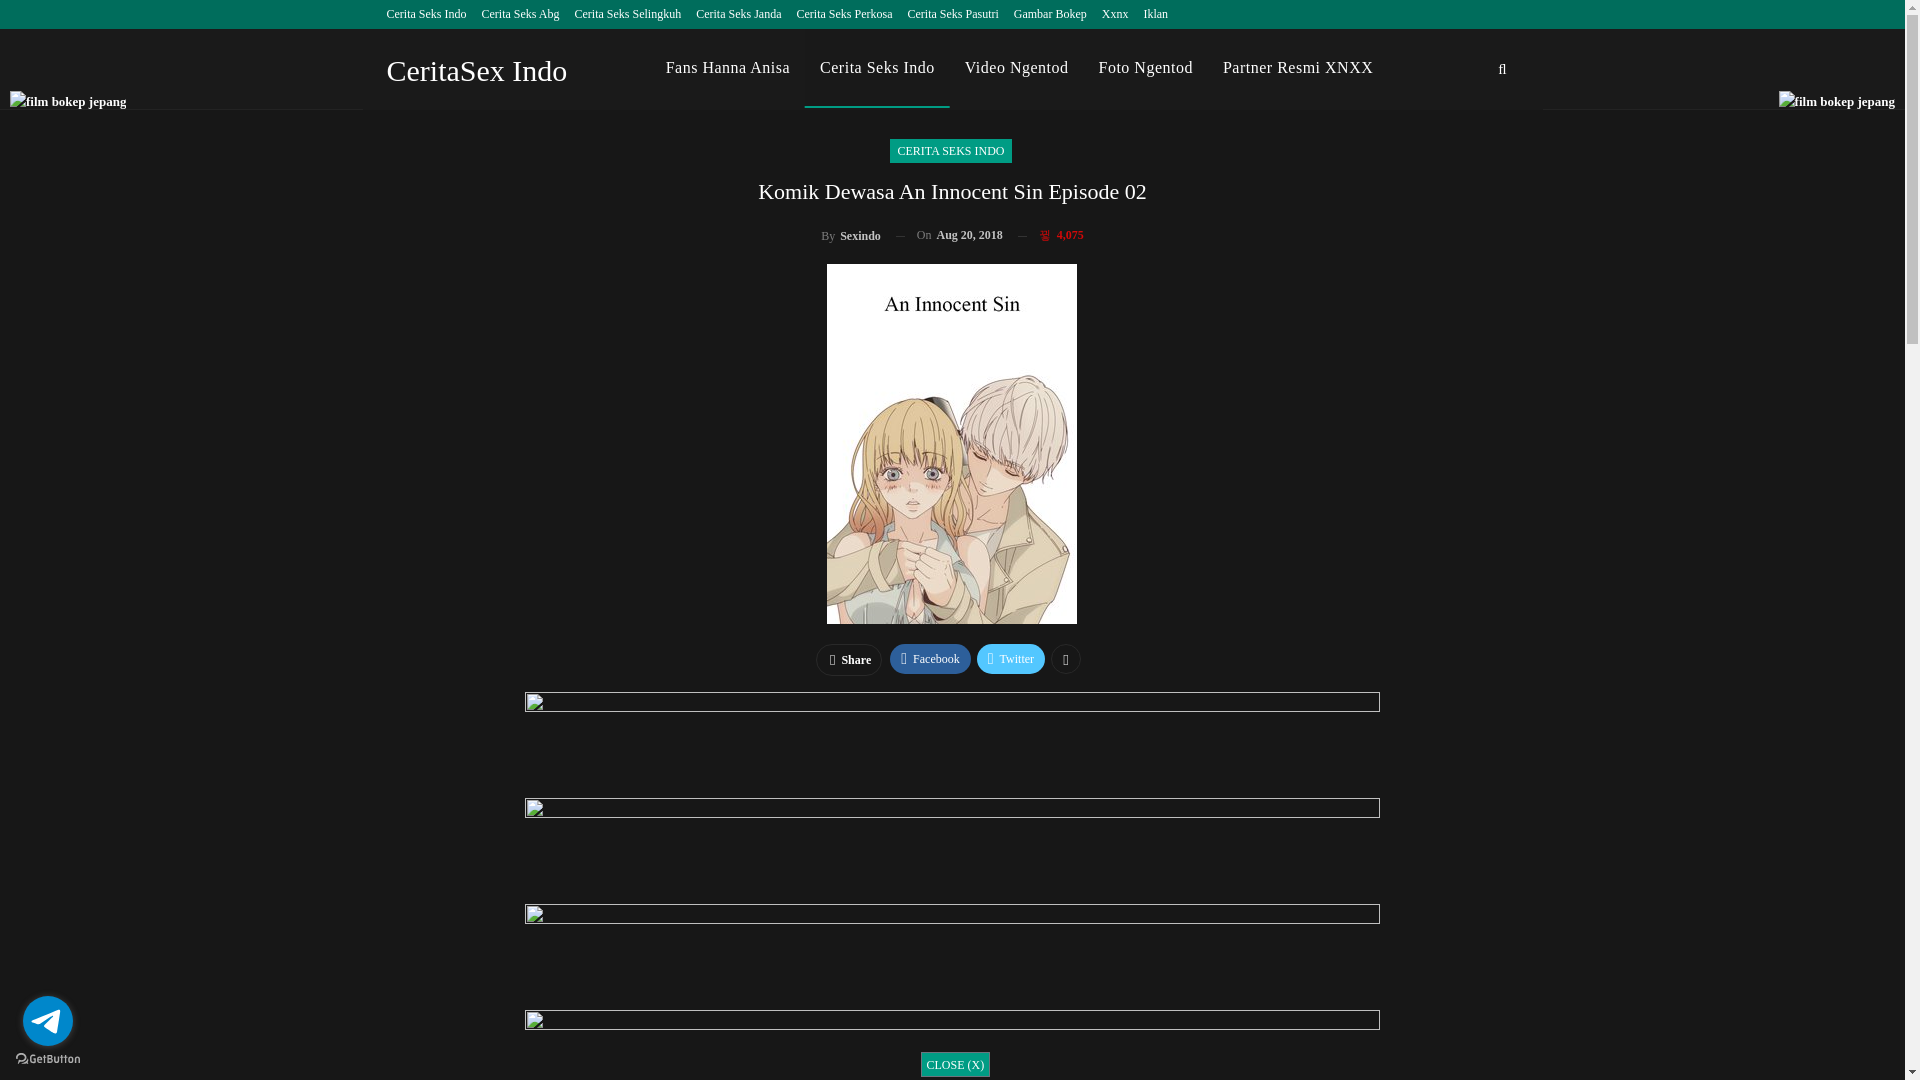 This screenshot has width=1920, height=1080. Describe the element at coordinates (628, 13) in the screenshot. I see `Cerita Seks Selingkuh` at that location.